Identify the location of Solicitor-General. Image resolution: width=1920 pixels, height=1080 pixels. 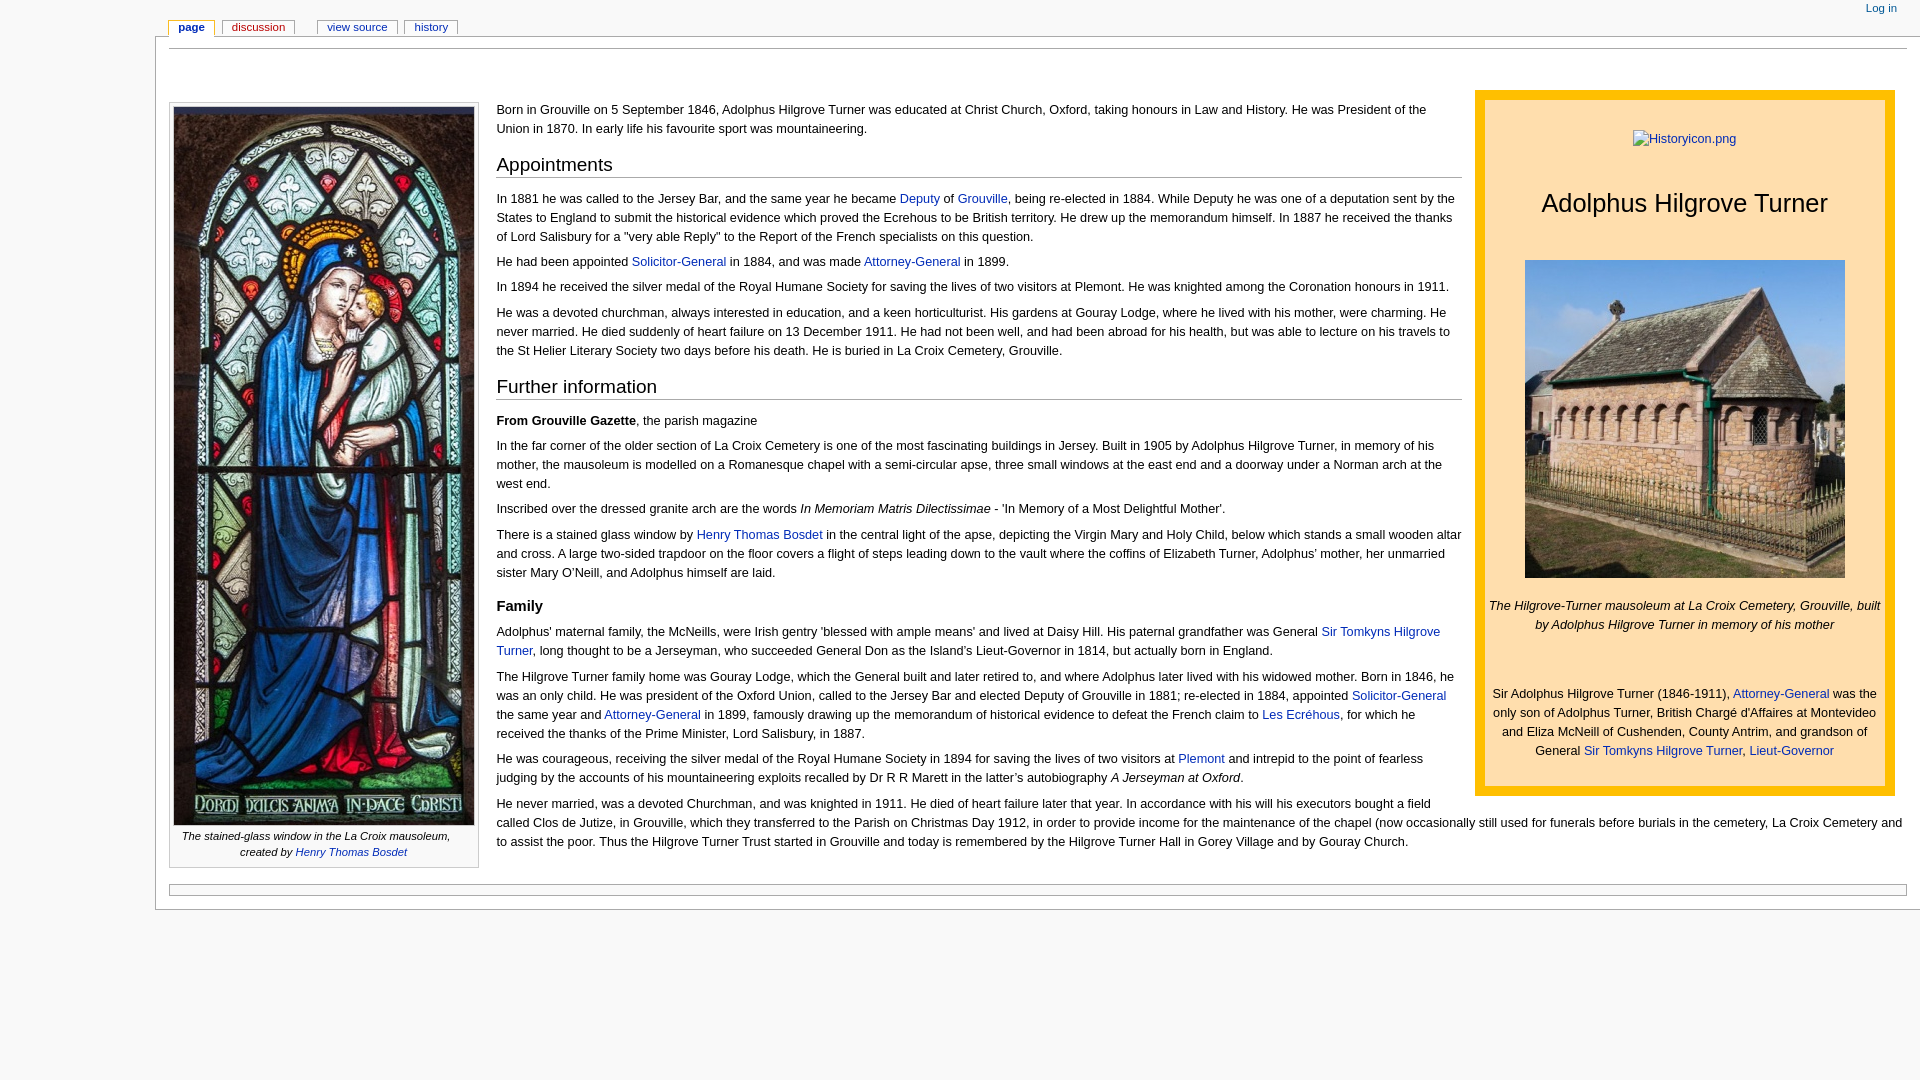
(1399, 696).